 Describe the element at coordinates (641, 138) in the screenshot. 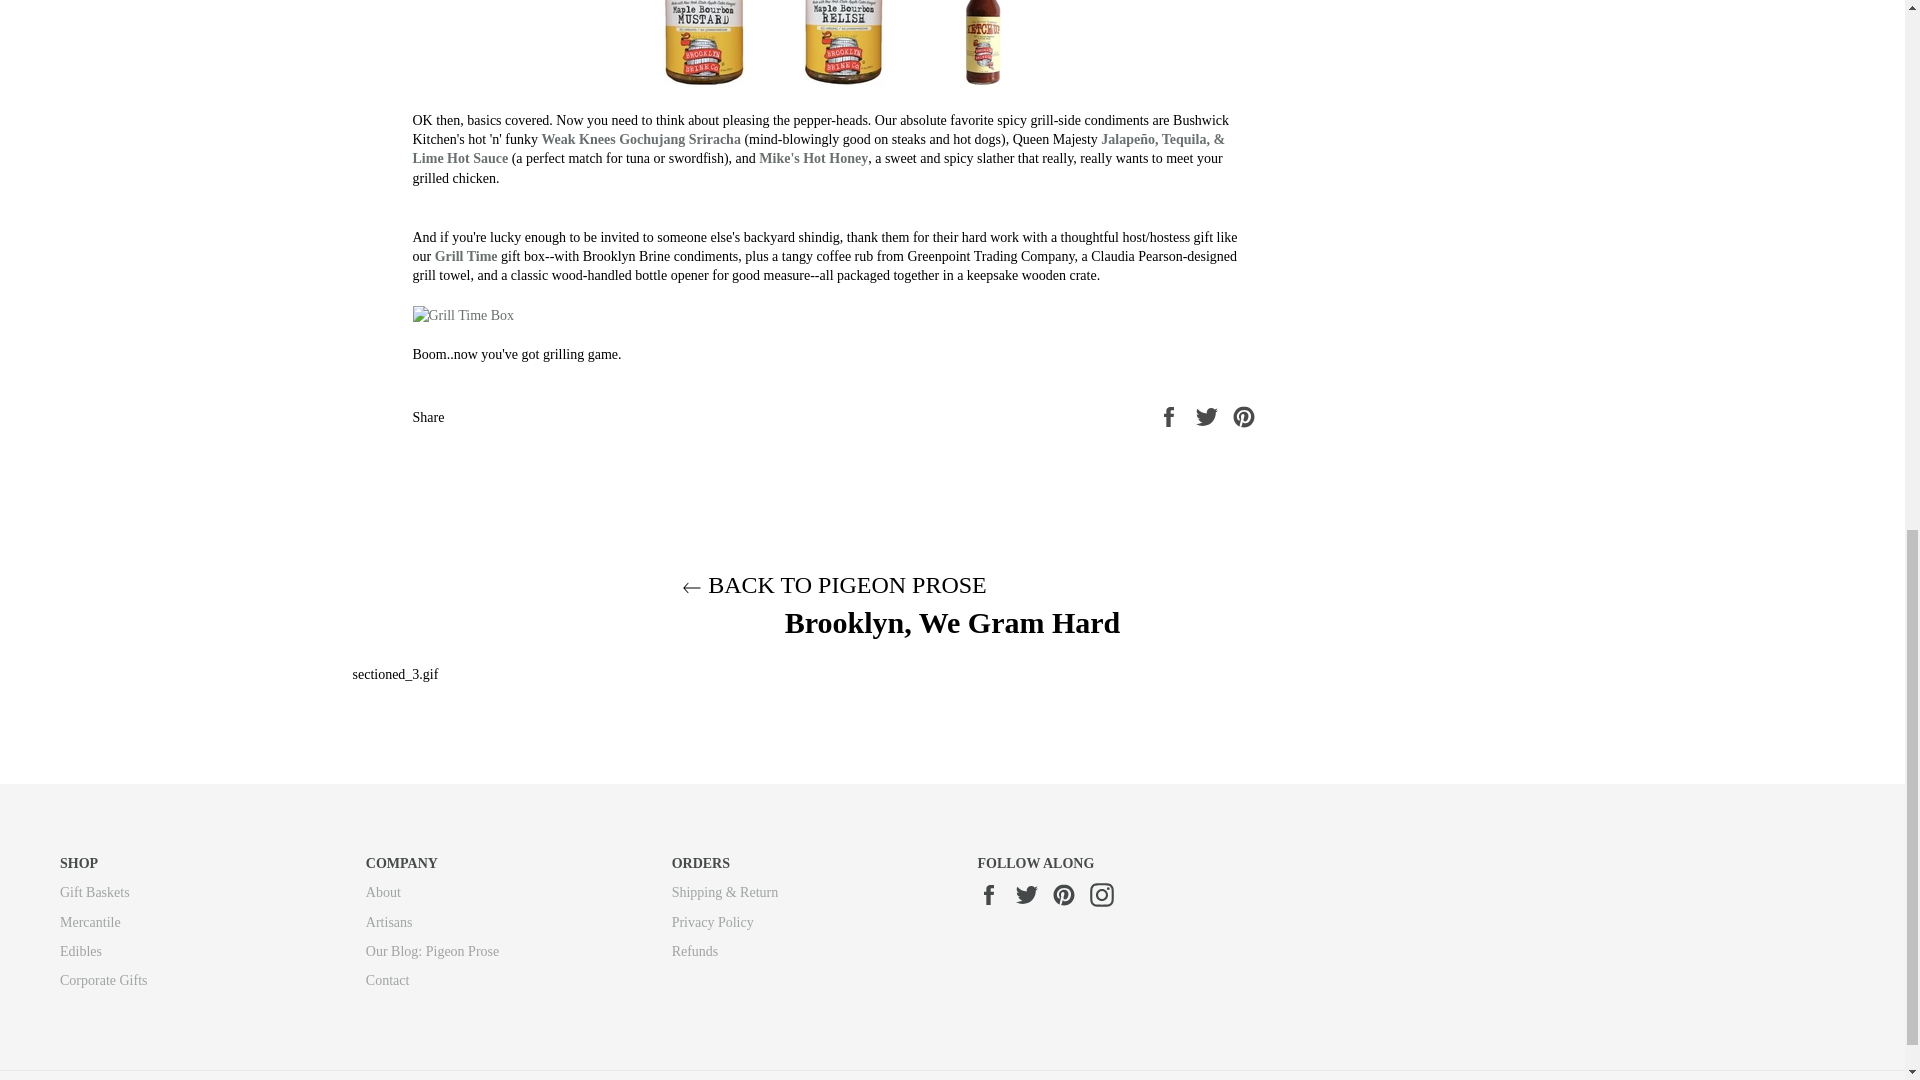

I see `Weak Knees Gochujang Sriracha` at that location.